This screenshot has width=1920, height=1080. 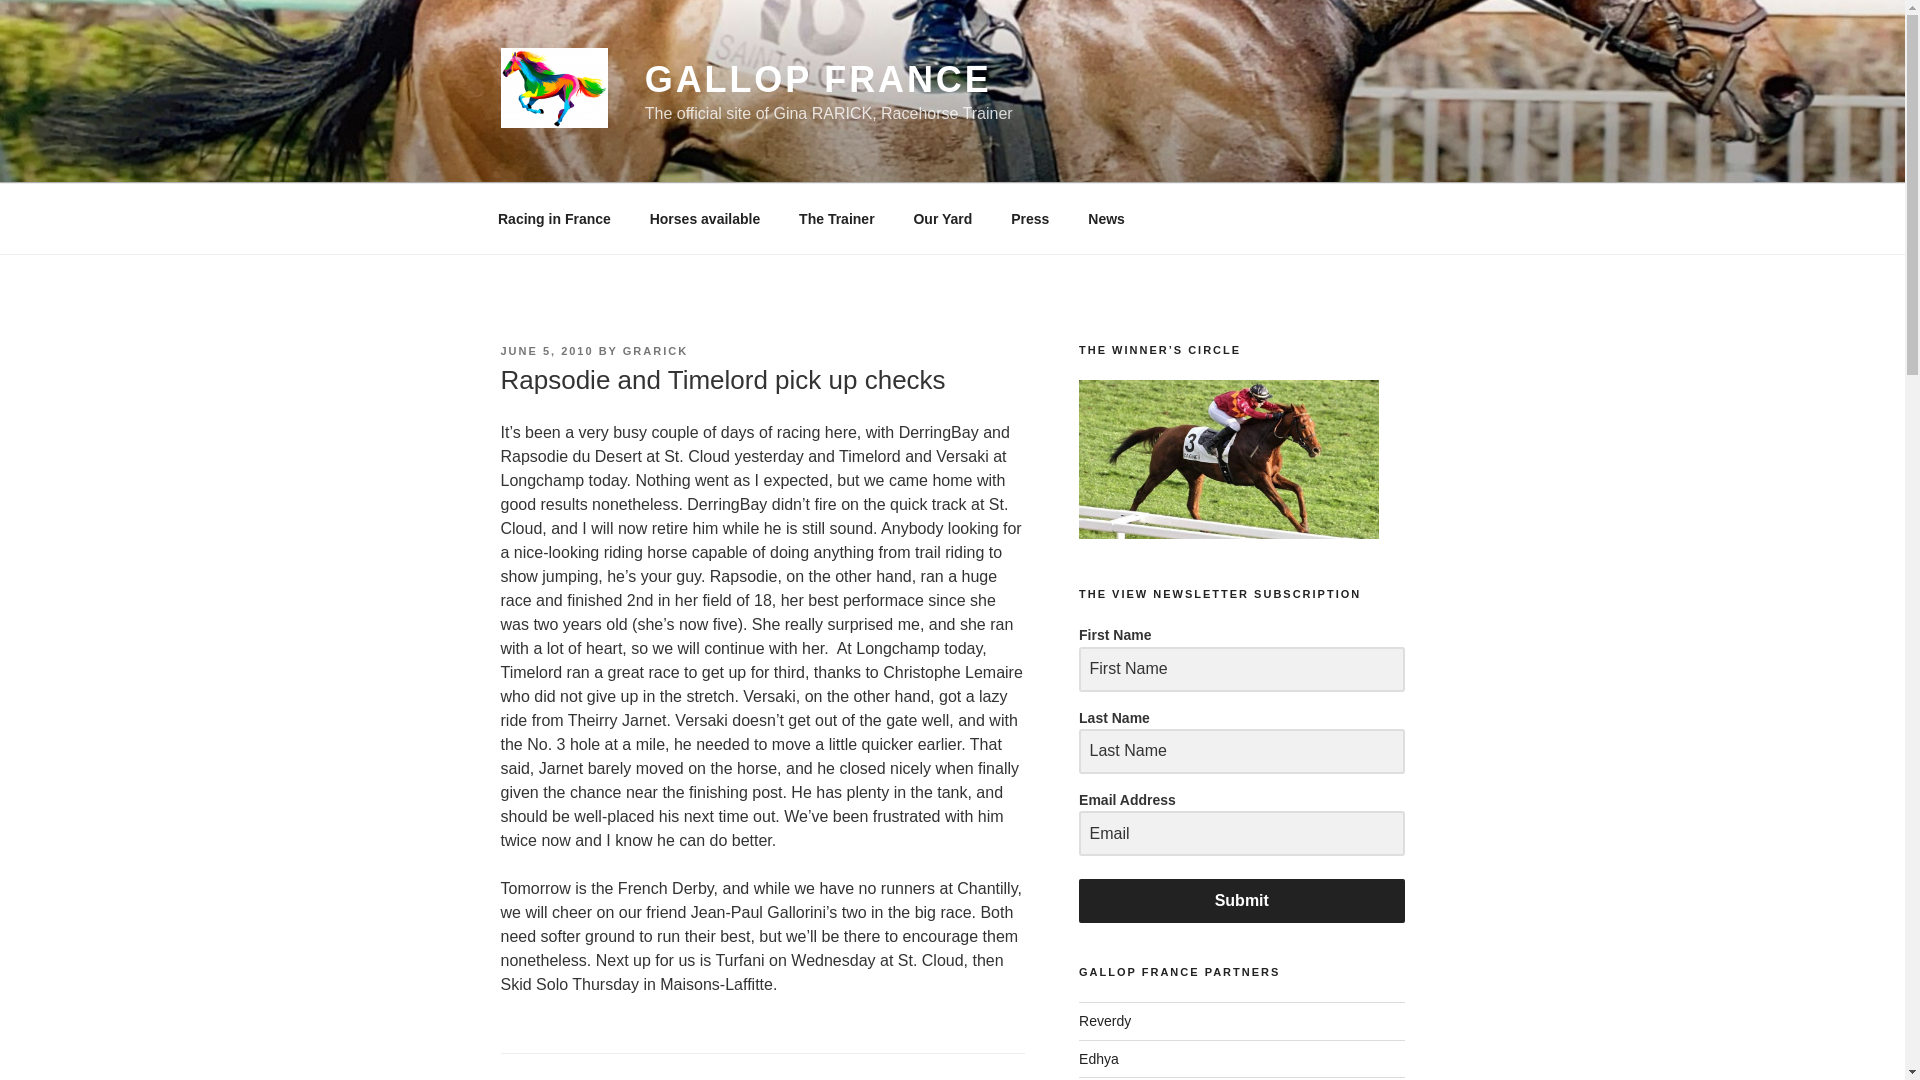 I want to click on The Trainer, so click(x=836, y=218).